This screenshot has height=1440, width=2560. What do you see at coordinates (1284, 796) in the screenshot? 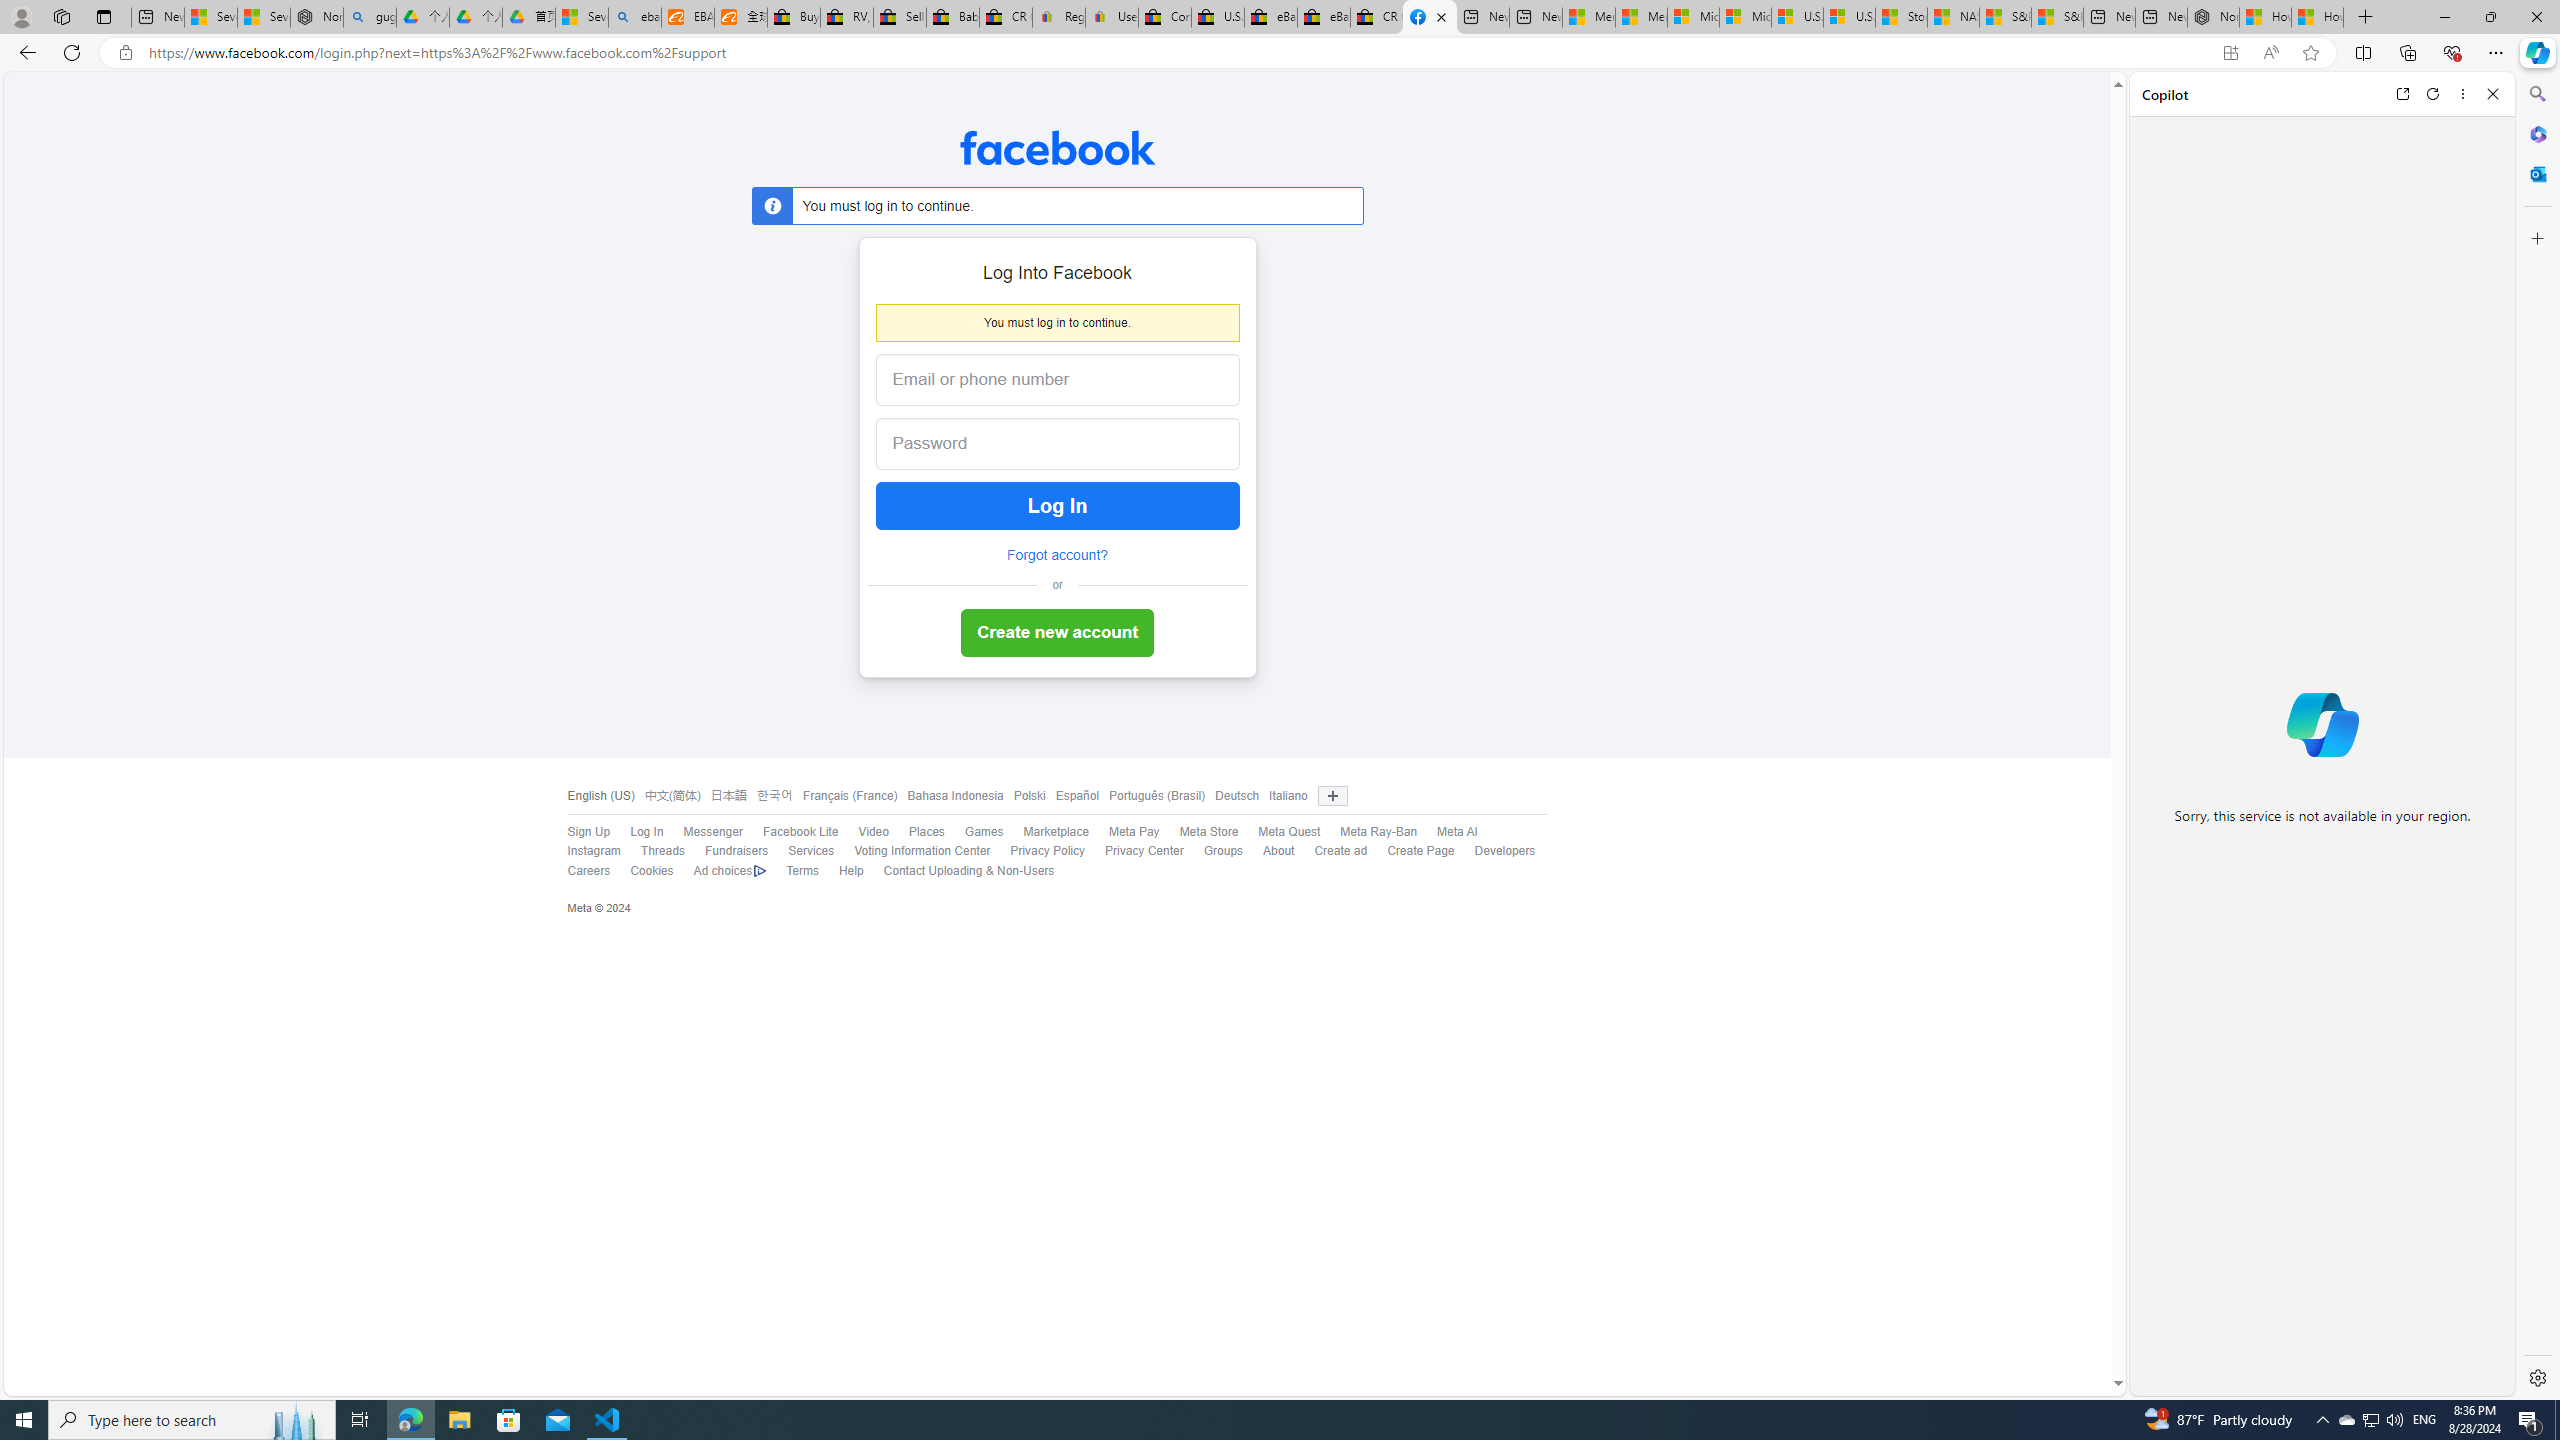
I see `Italiano` at bounding box center [1284, 796].